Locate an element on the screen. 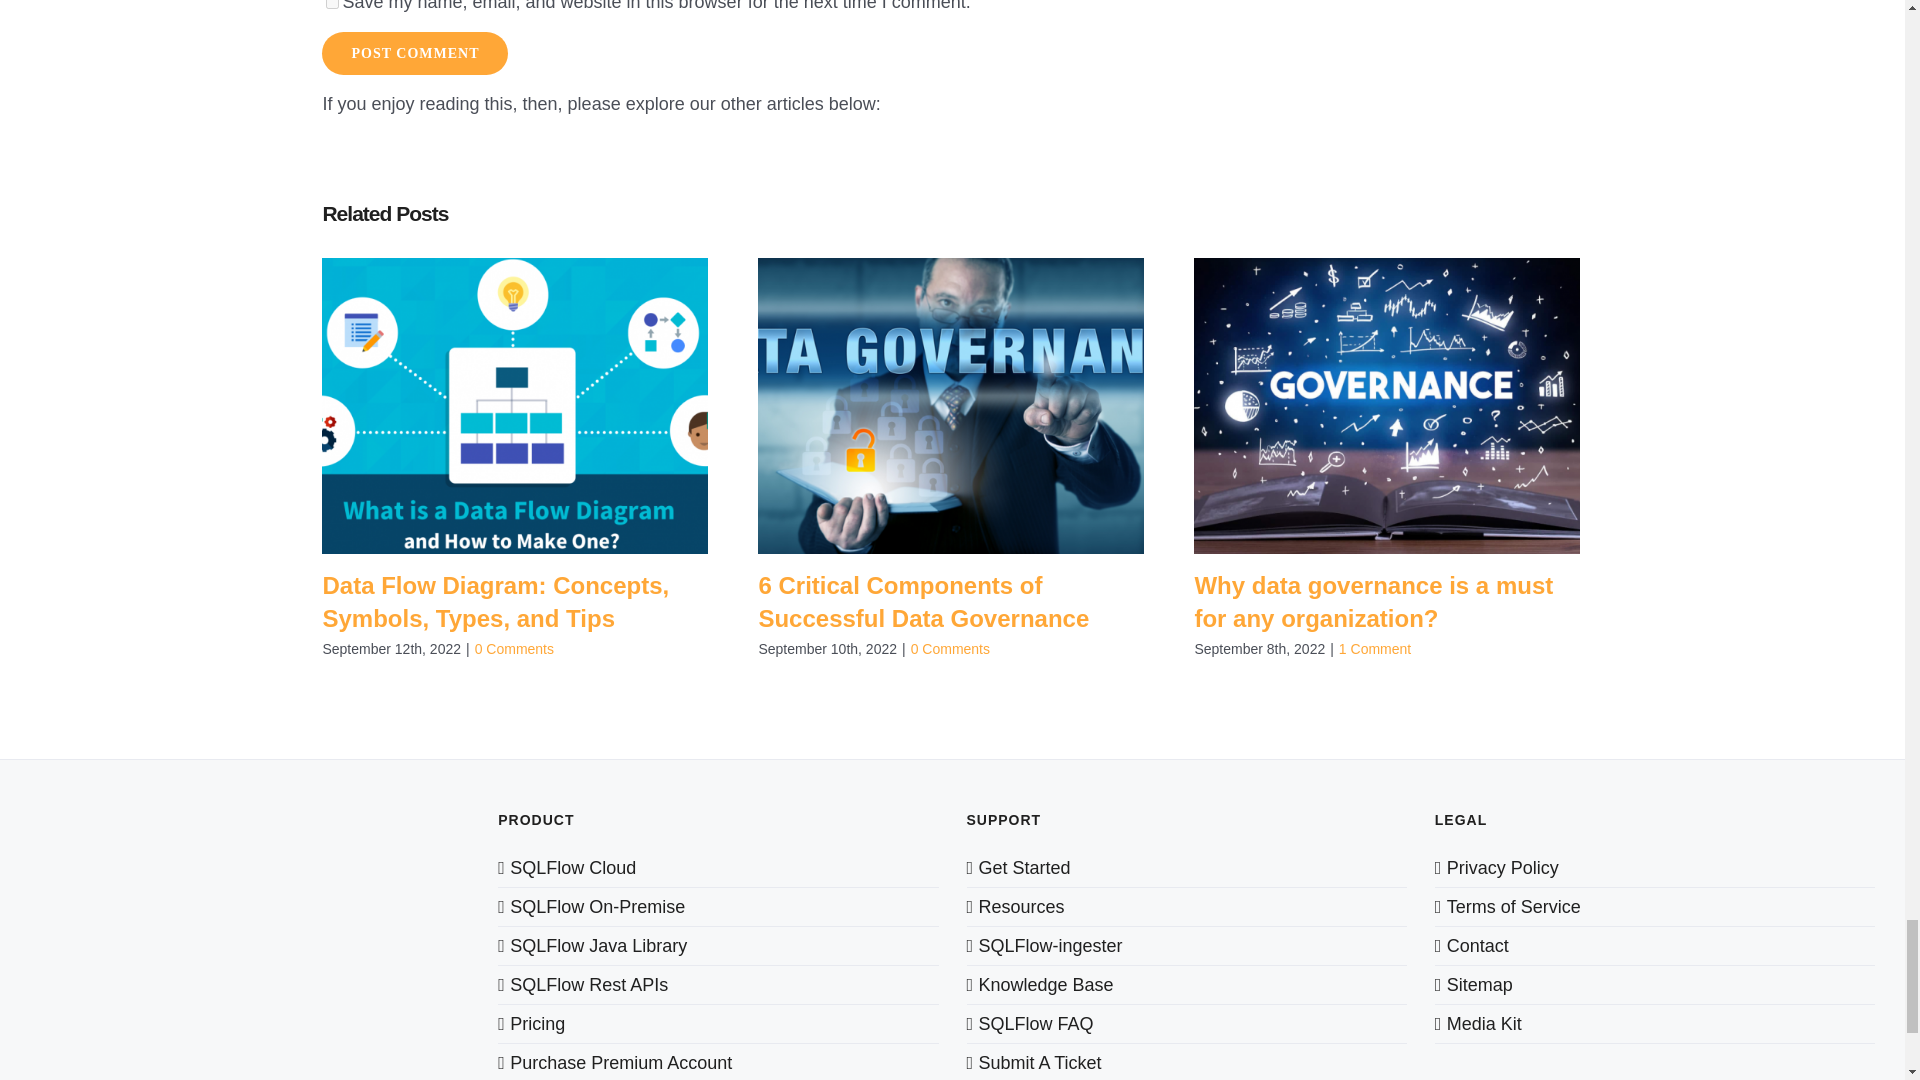 The width and height of the screenshot is (1920, 1080). Post Comment is located at coordinates (415, 53).